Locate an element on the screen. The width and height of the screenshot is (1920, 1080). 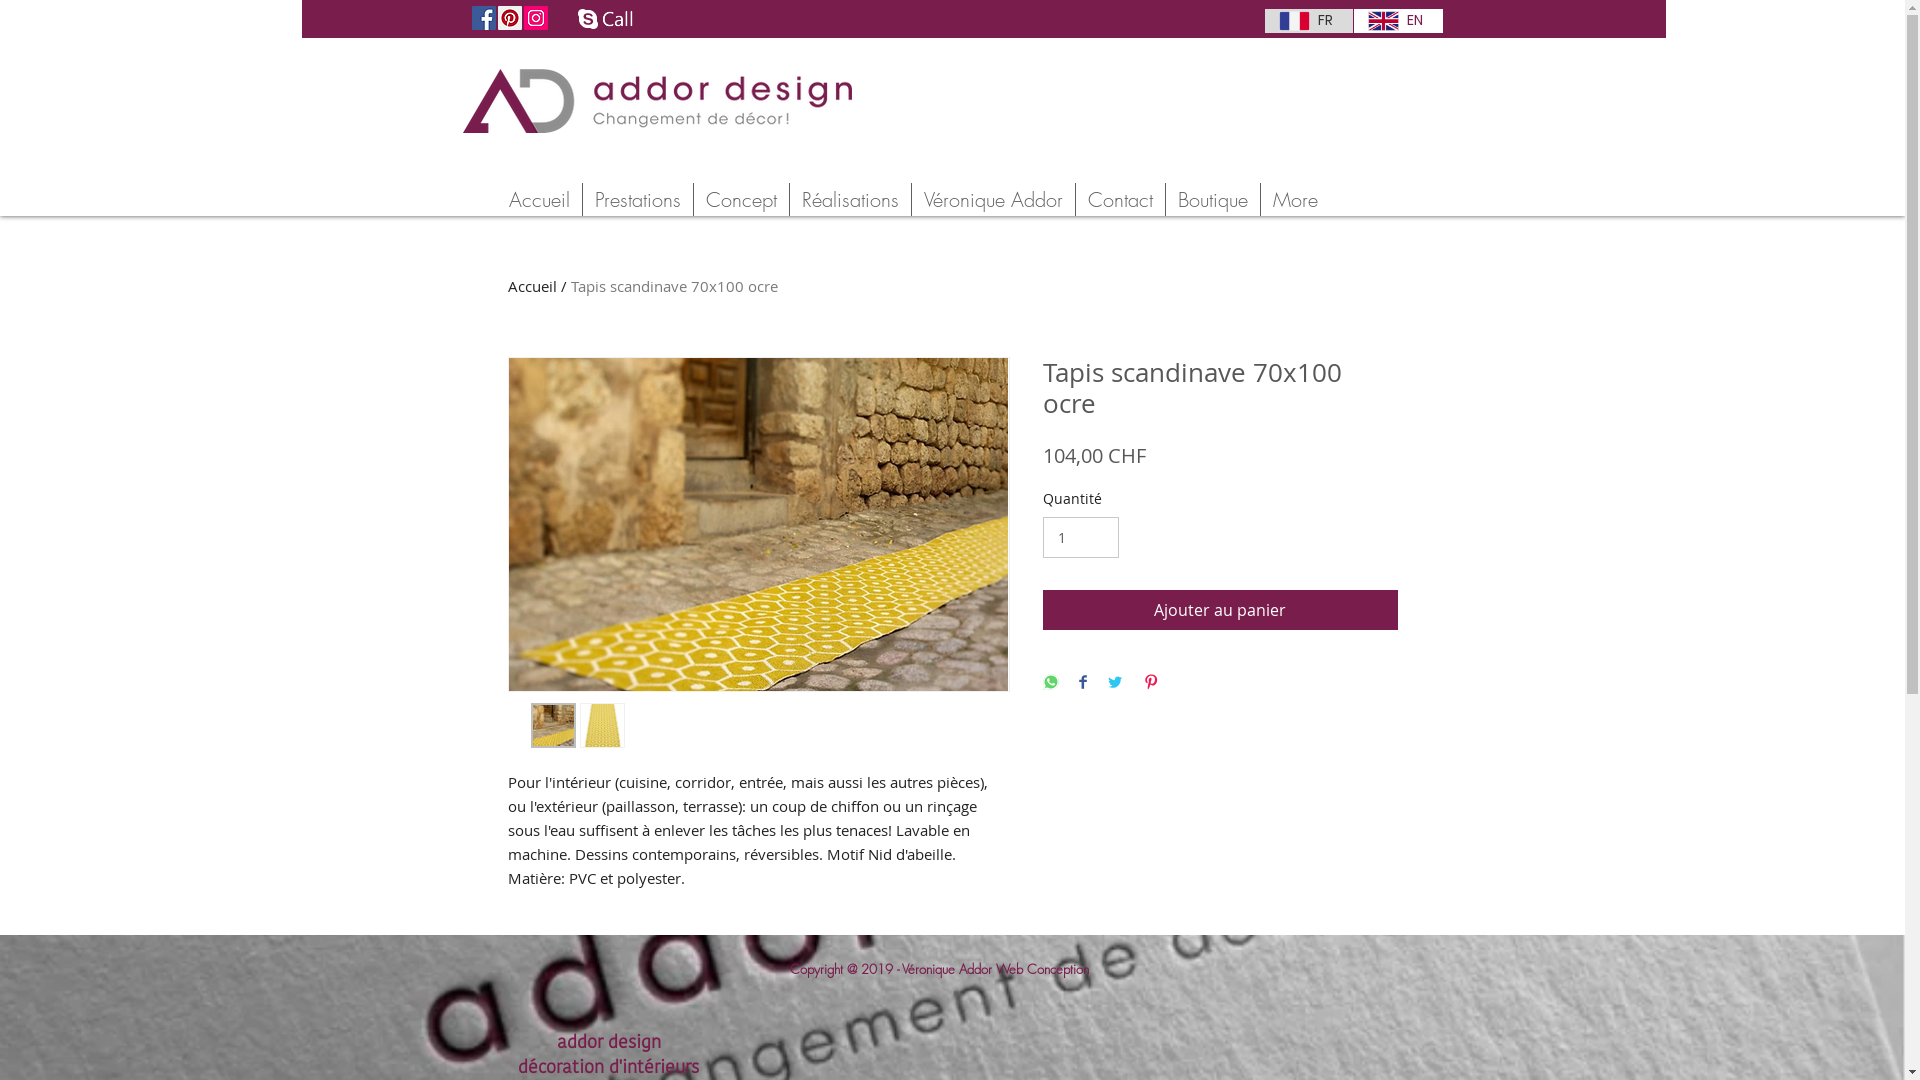
Contact is located at coordinates (1120, 200).